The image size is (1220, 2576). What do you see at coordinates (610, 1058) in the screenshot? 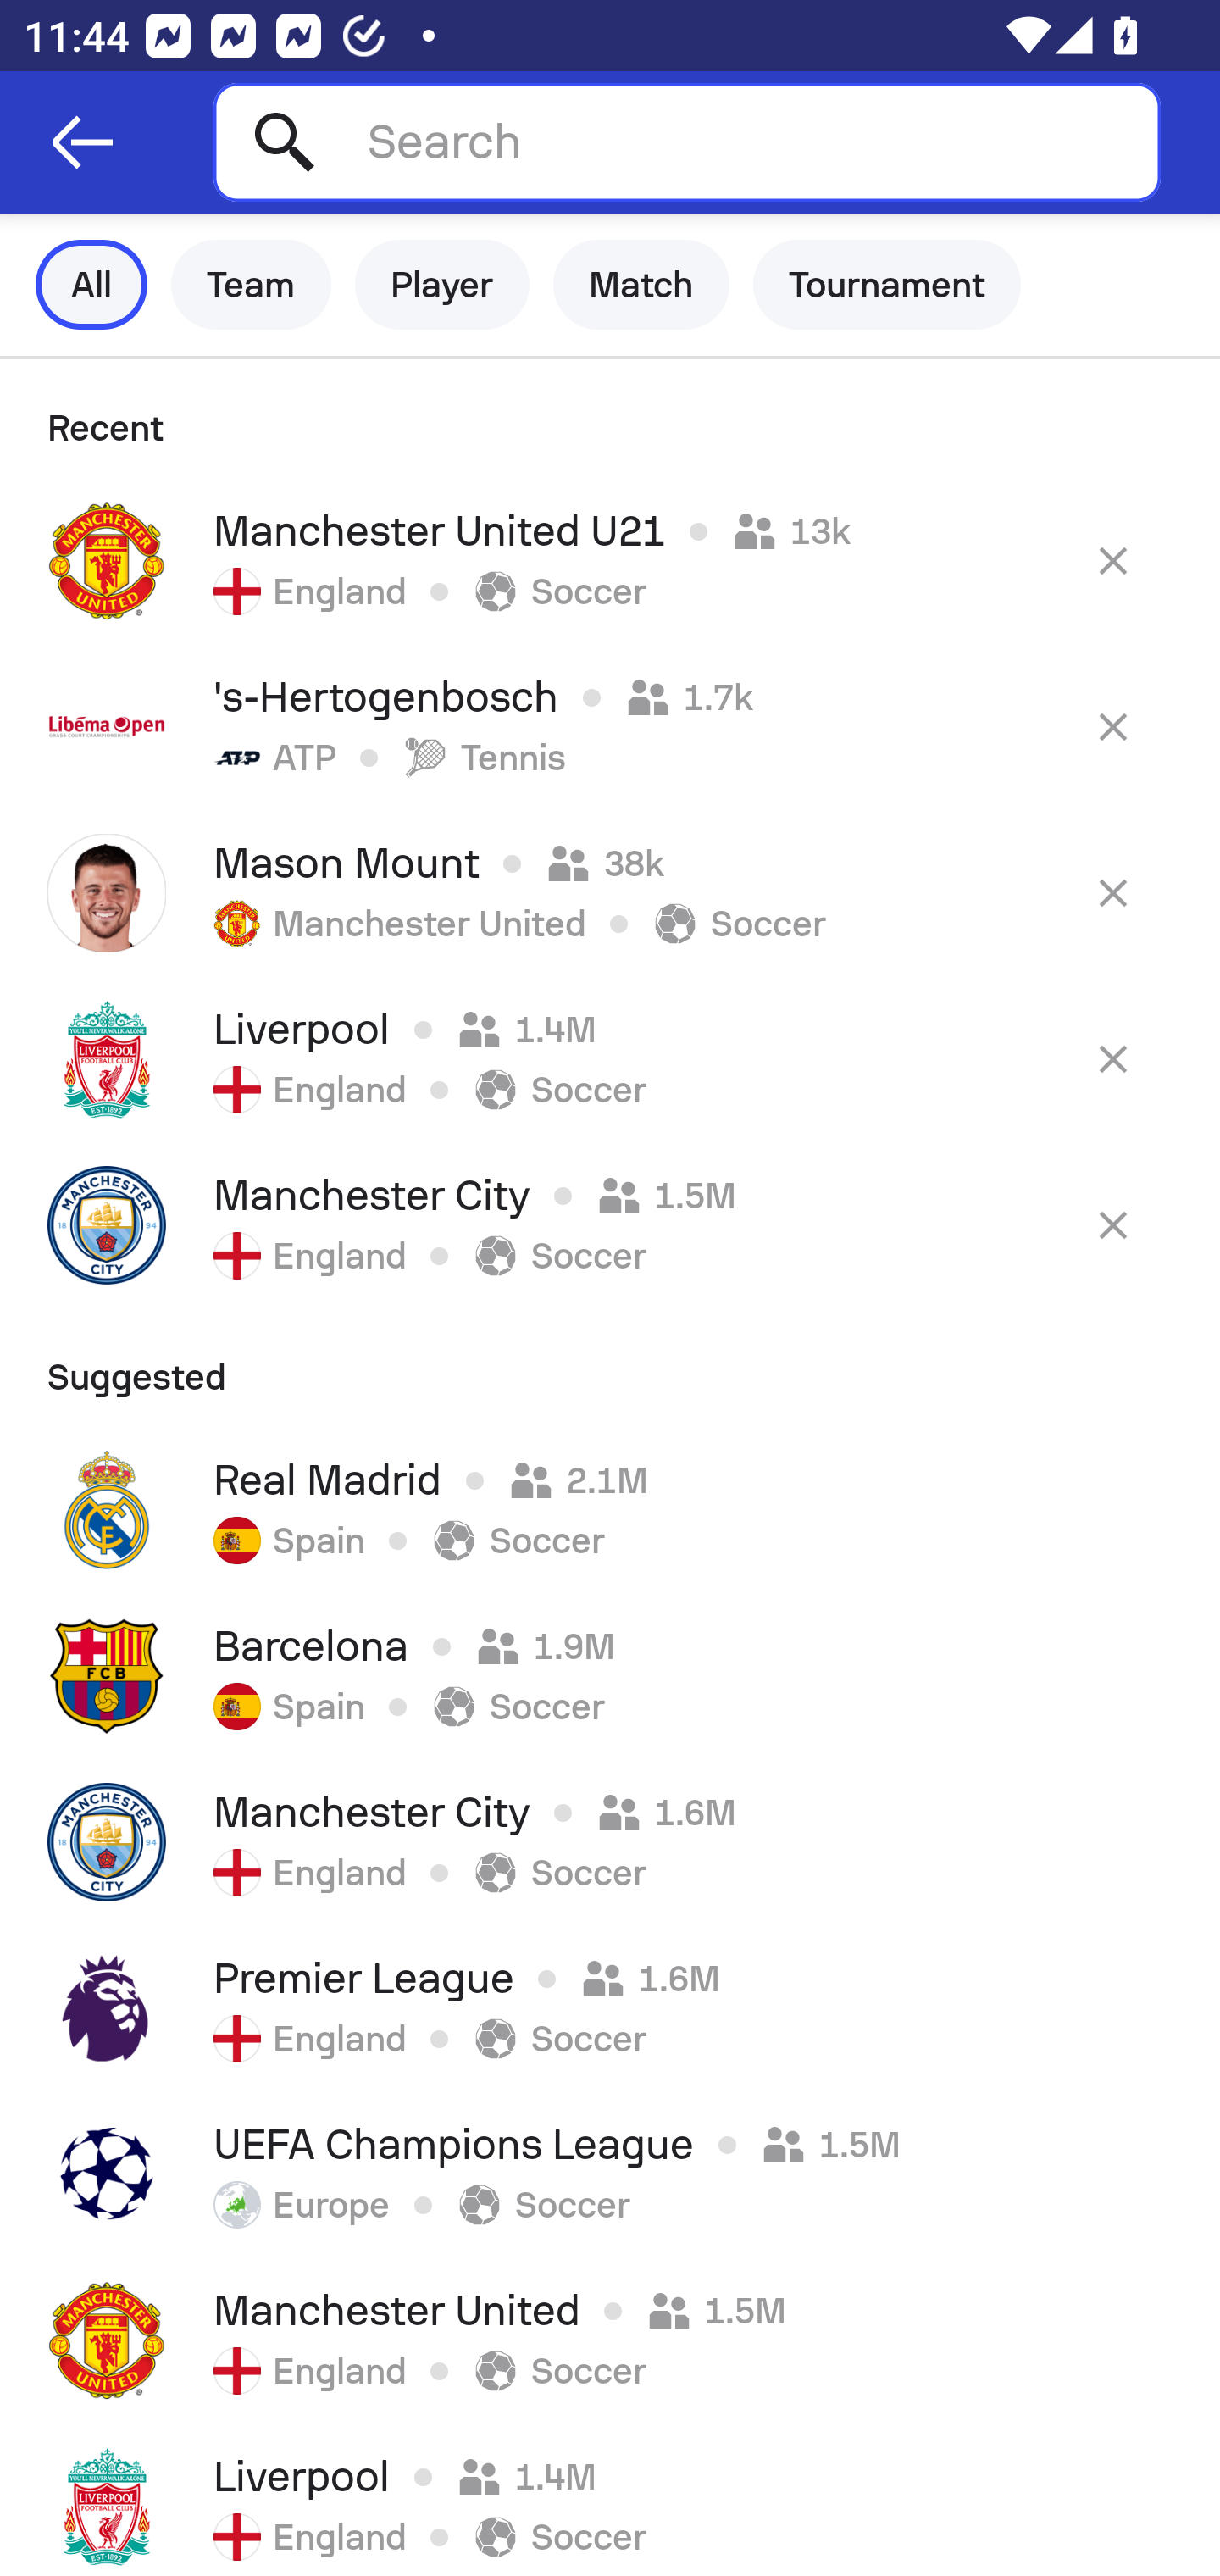
I see `Liverpool 1.4M England Soccer` at bounding box center [610, 1058].